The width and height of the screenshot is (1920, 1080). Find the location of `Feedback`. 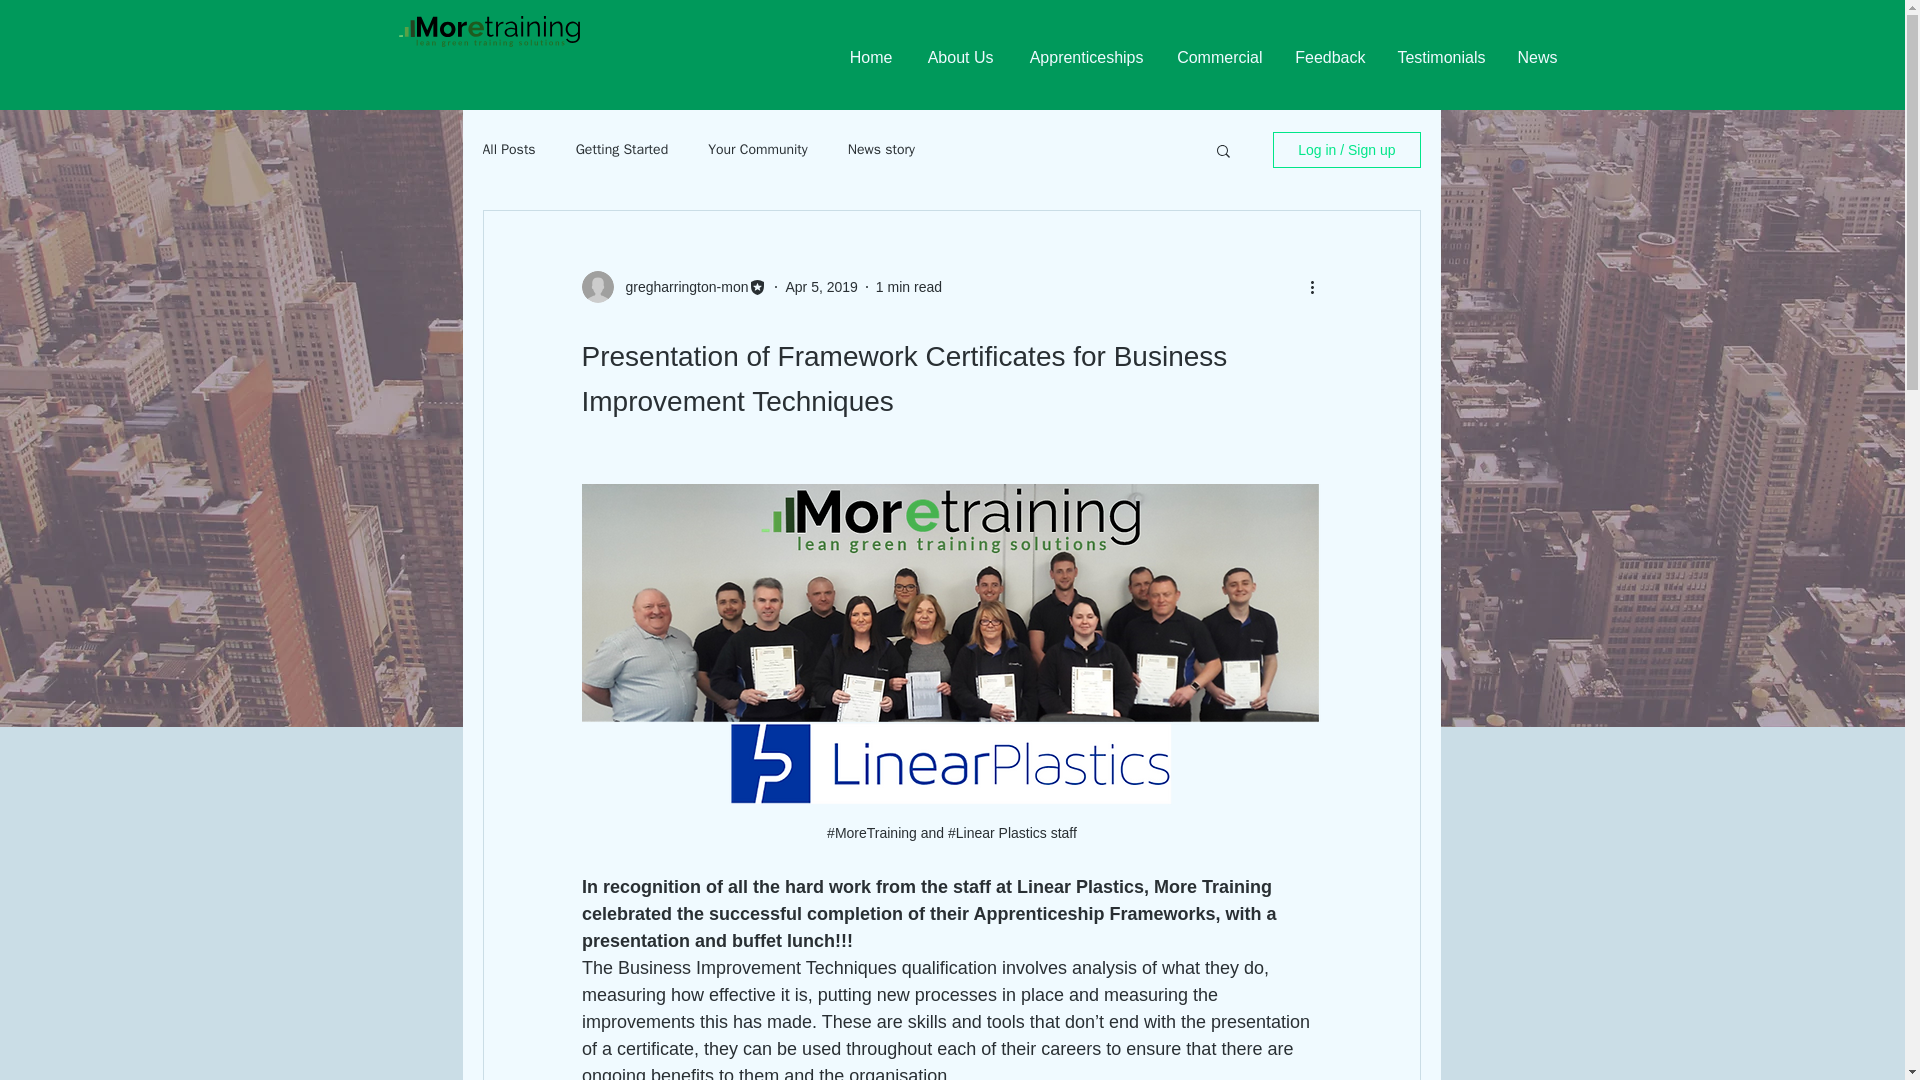

Feedback is located at coordinates (1329, 58).